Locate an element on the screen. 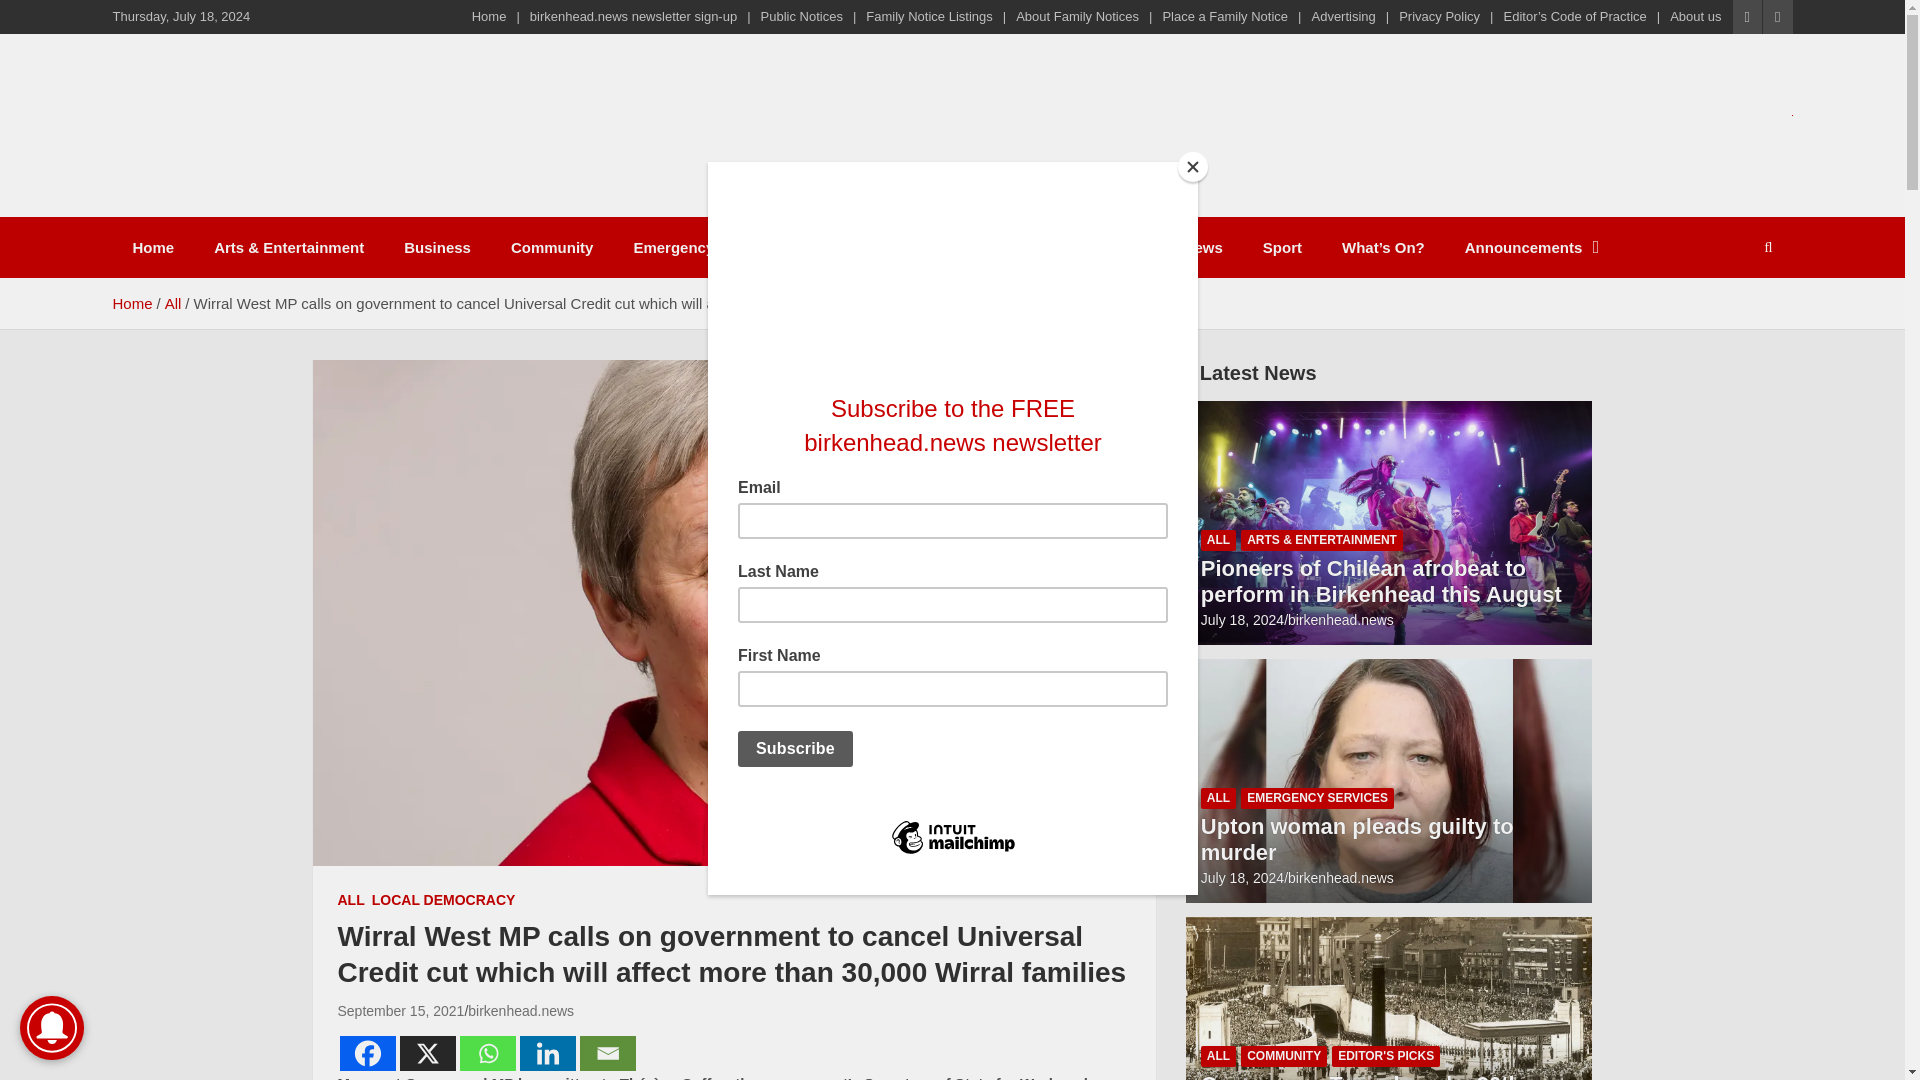  Family Notice Listings is located at coordinates (928, 16).